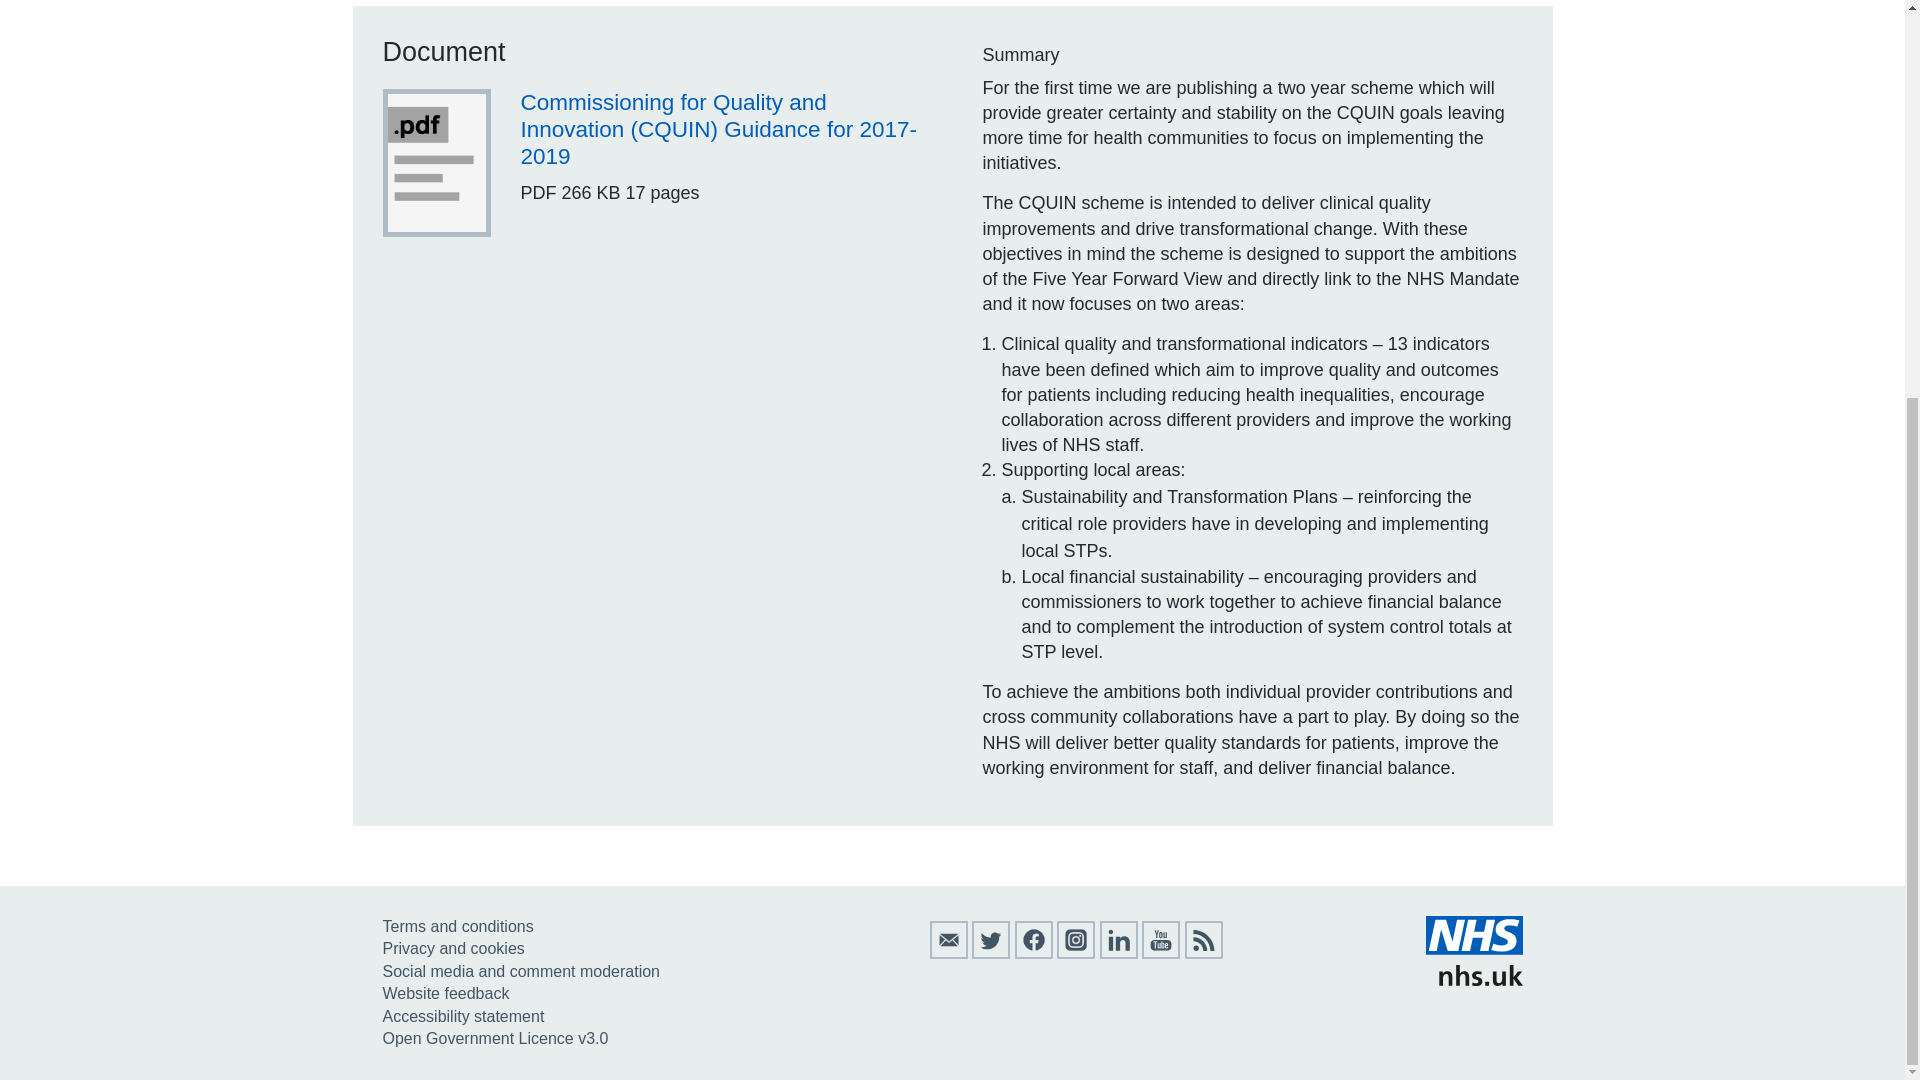 The width and height of the screenshot is (1920, 1080). Describe the element at coordinates (458, 926) in the screenshot. I see `Terms and conditions` at that location.